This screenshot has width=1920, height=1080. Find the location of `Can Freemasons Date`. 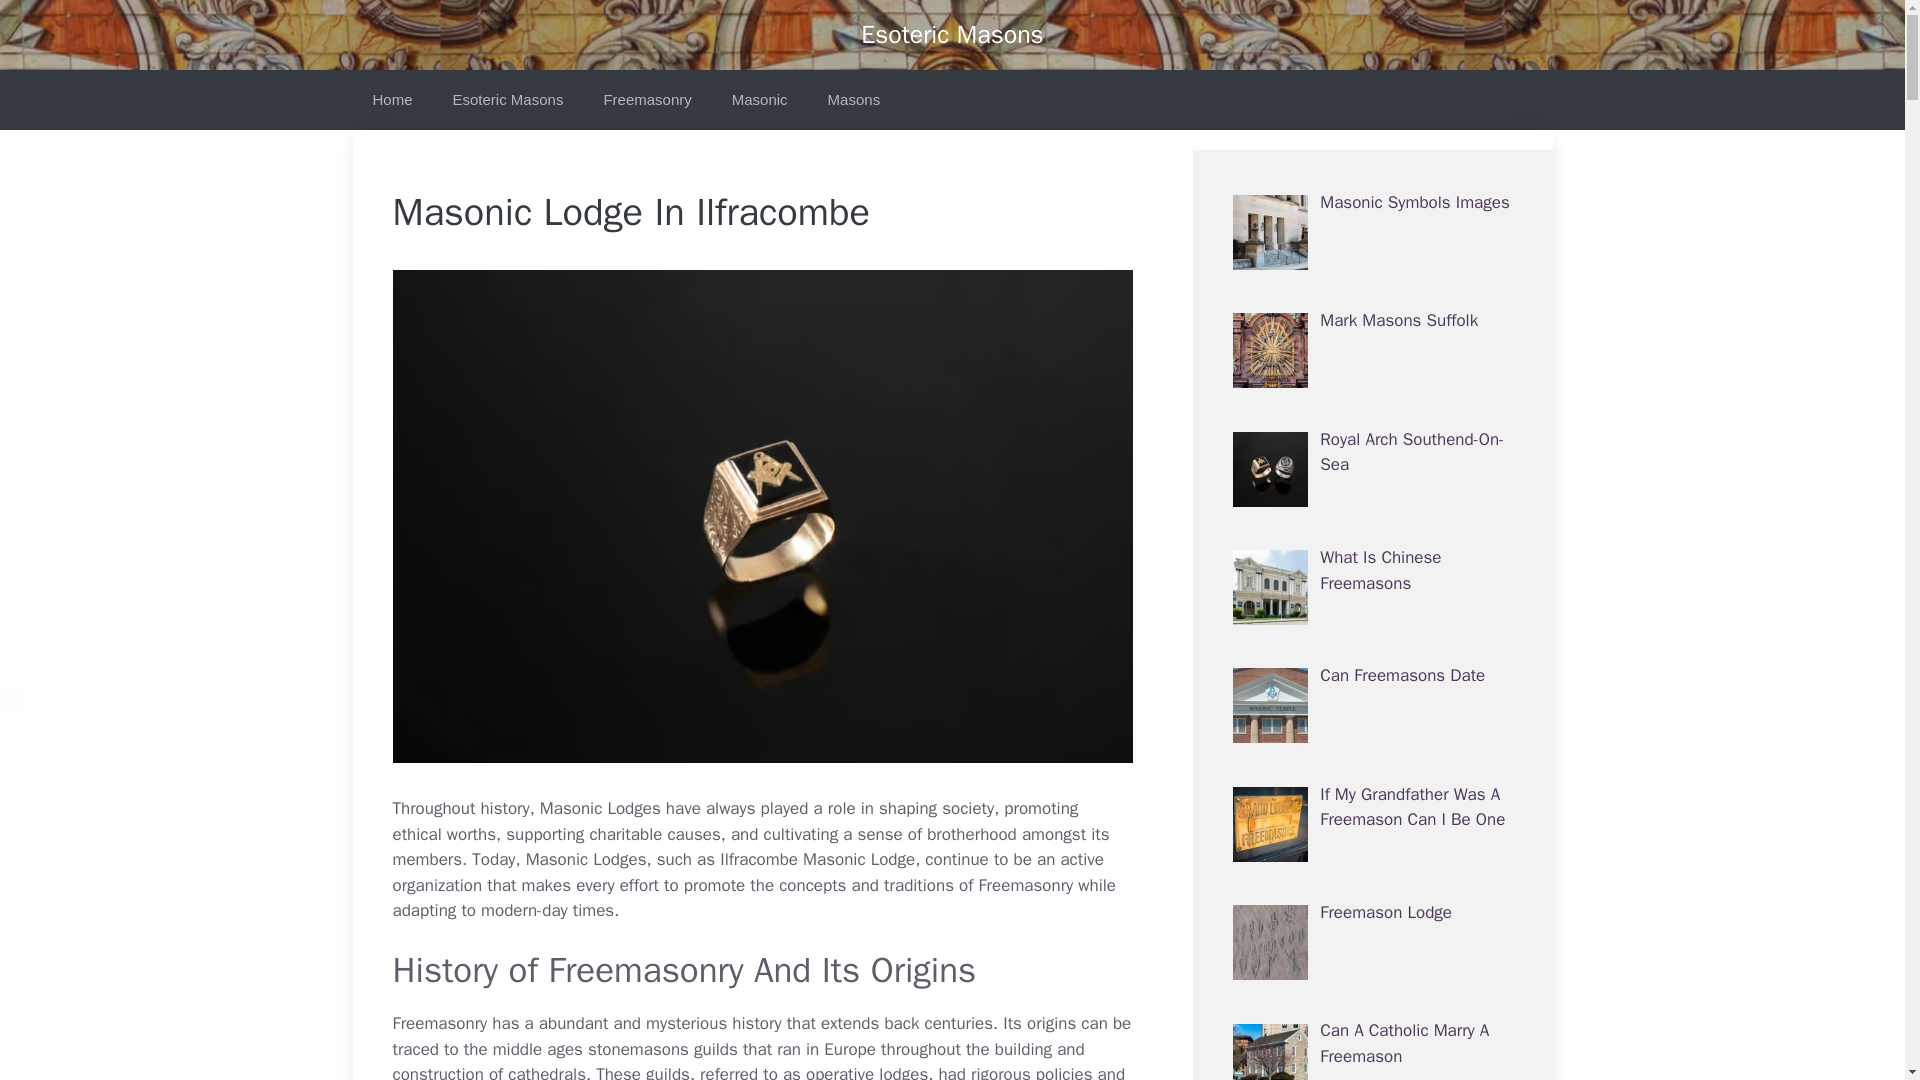

Can Freemasons Date is located at coordinates (1402, 675).